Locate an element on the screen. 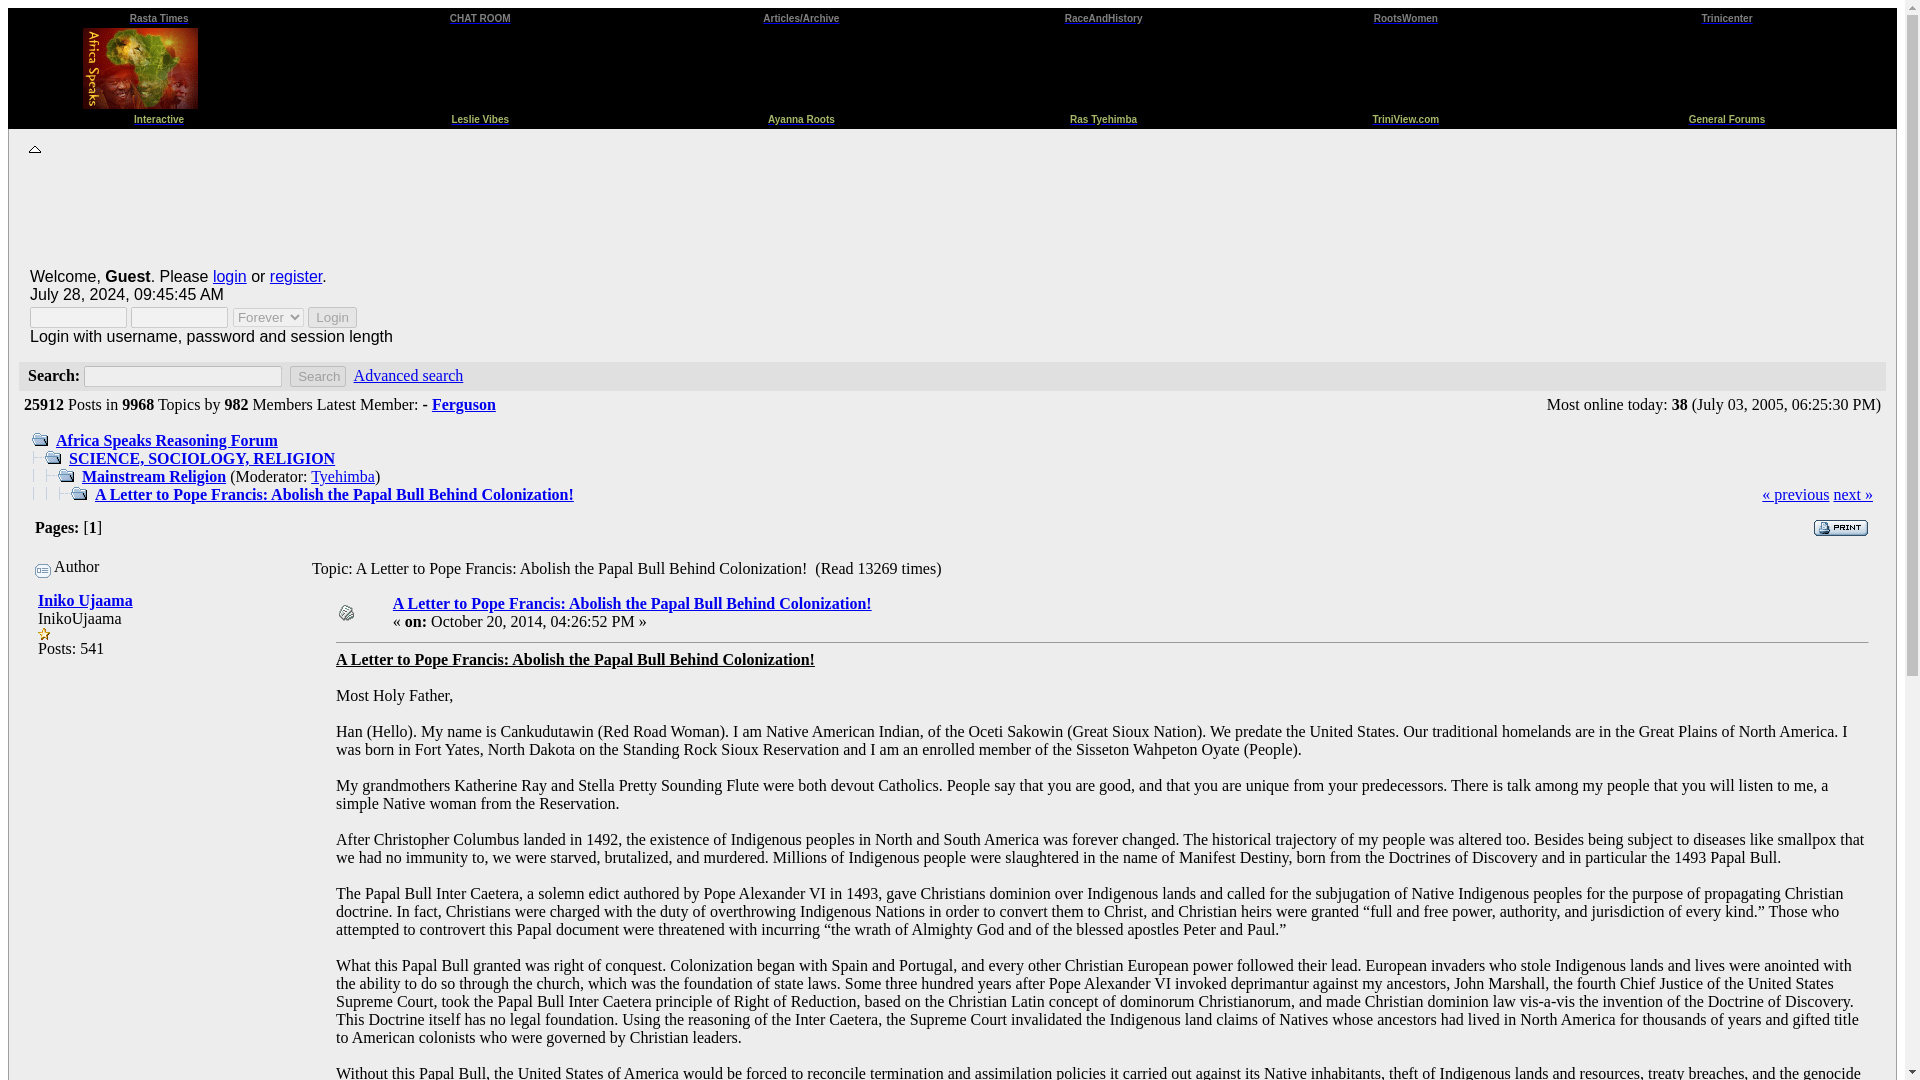 This screenshot has width=1920, height=1080. RaceAndHistory is located at coordinates (1104, 16).